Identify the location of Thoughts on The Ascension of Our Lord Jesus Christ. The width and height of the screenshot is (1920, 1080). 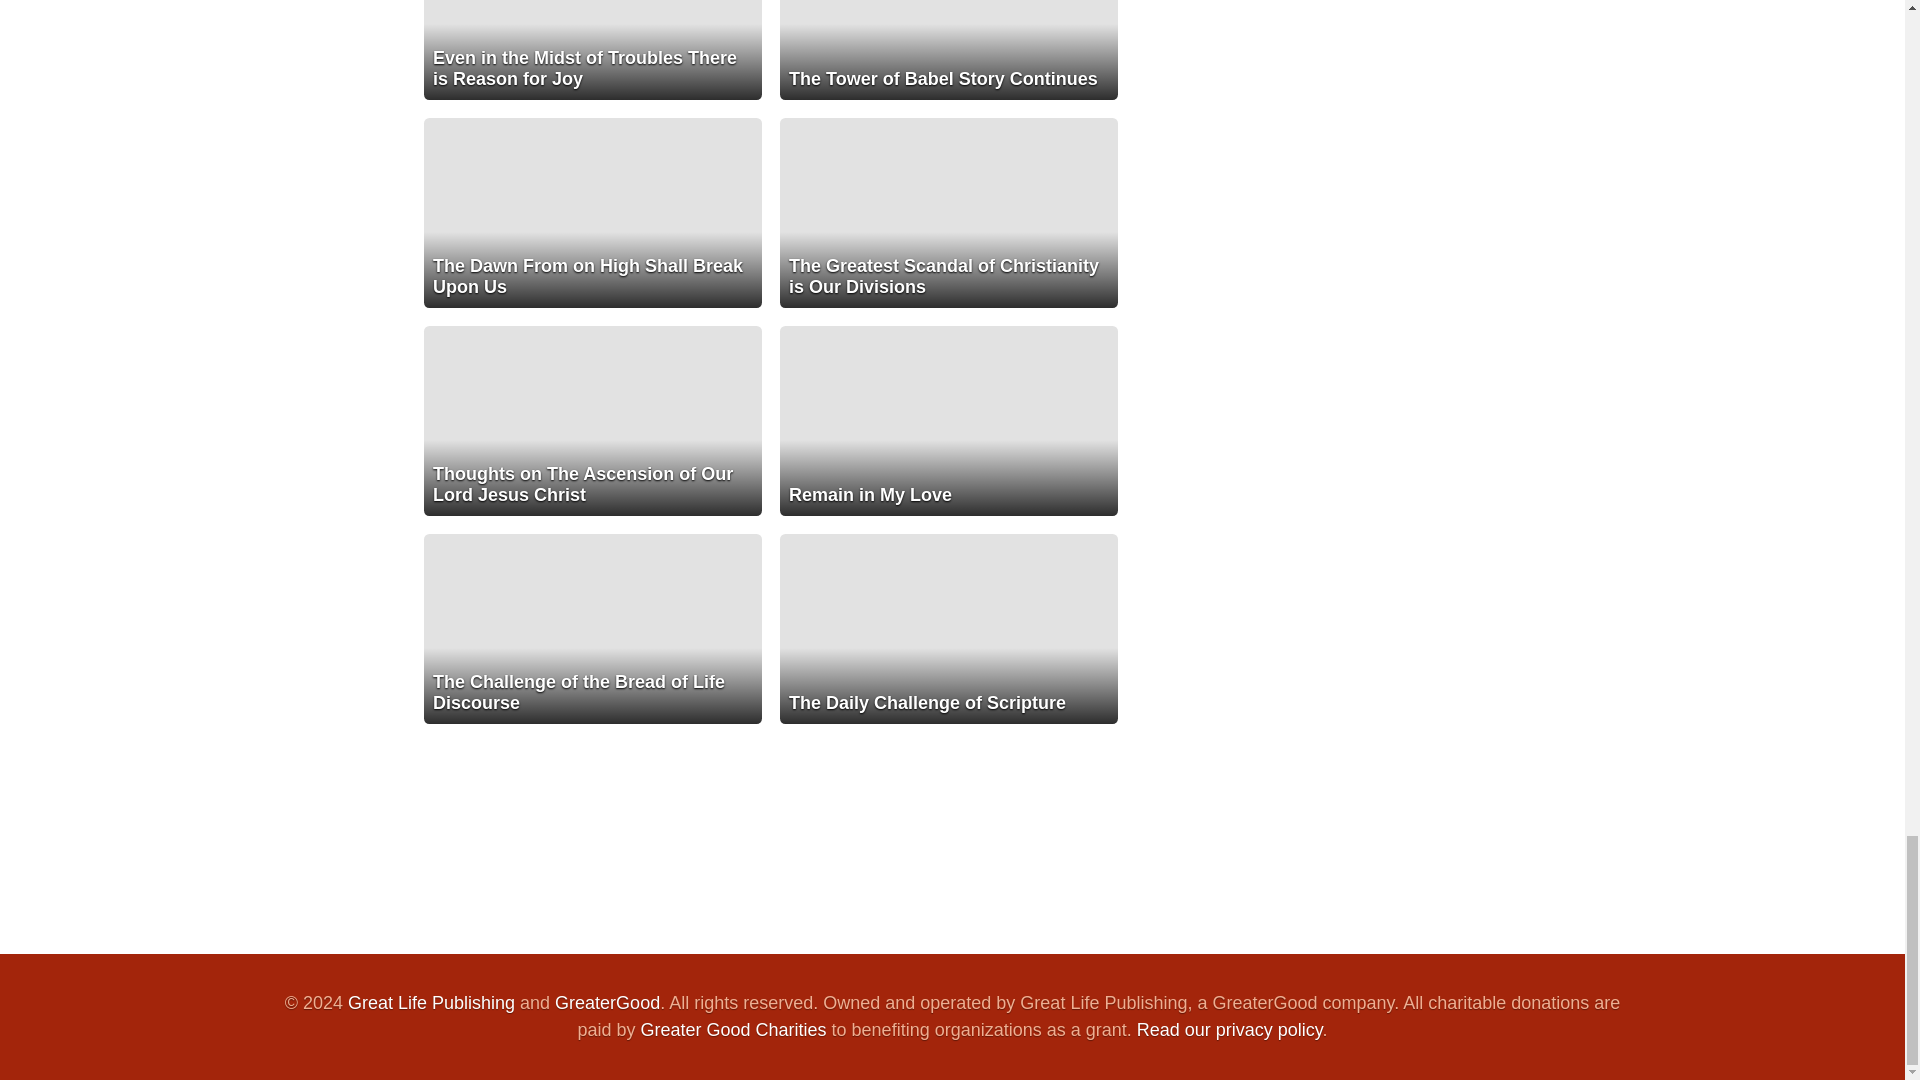
(593, 421).